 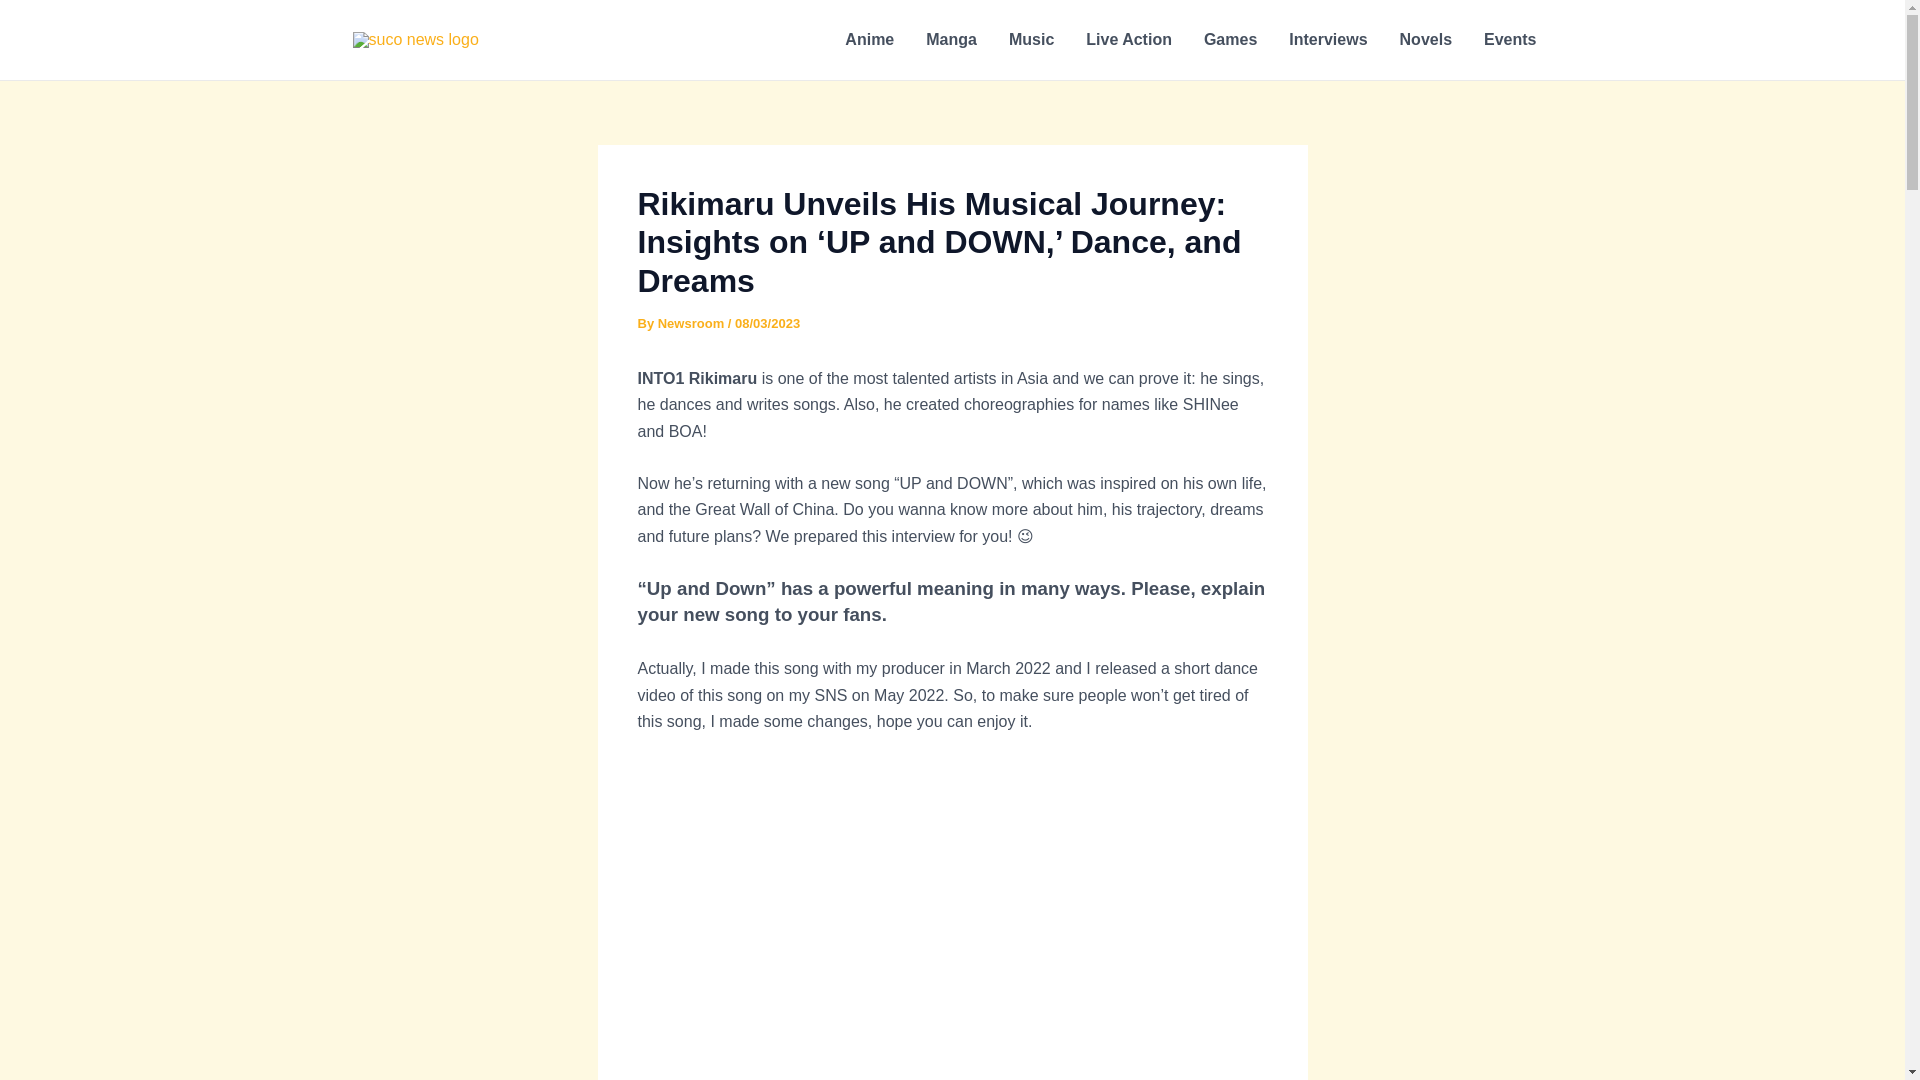 I want to click on Anime, so click(x=870, y=40).